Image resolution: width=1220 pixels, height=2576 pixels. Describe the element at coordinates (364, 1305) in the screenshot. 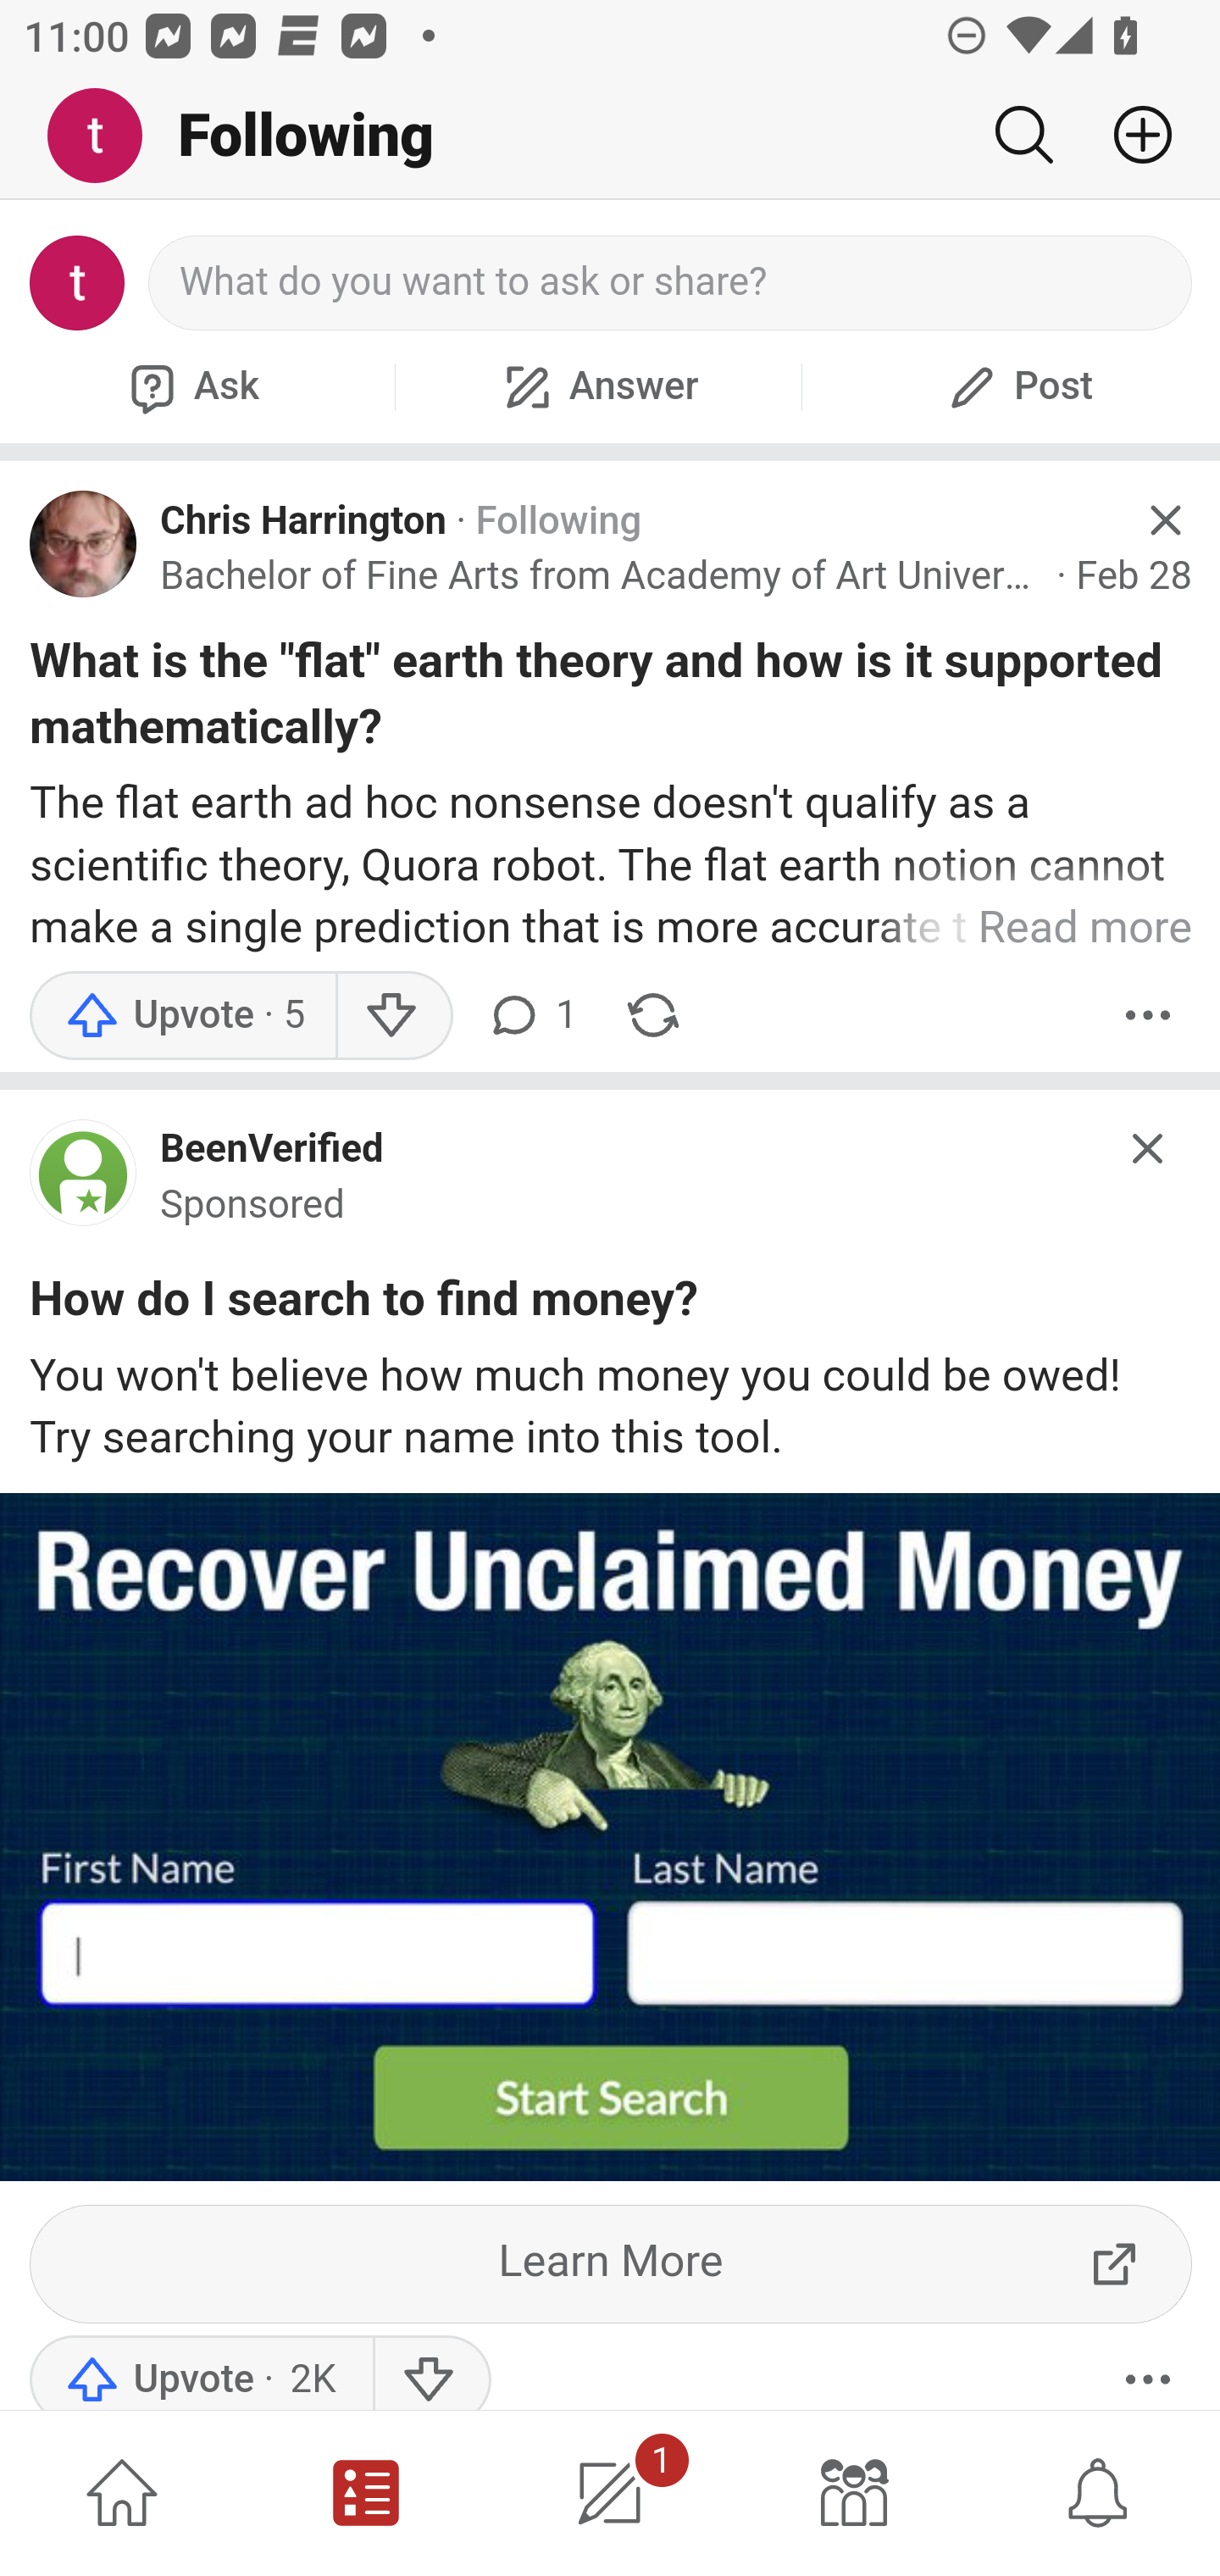

I see `How do I search to find money?` at that location.